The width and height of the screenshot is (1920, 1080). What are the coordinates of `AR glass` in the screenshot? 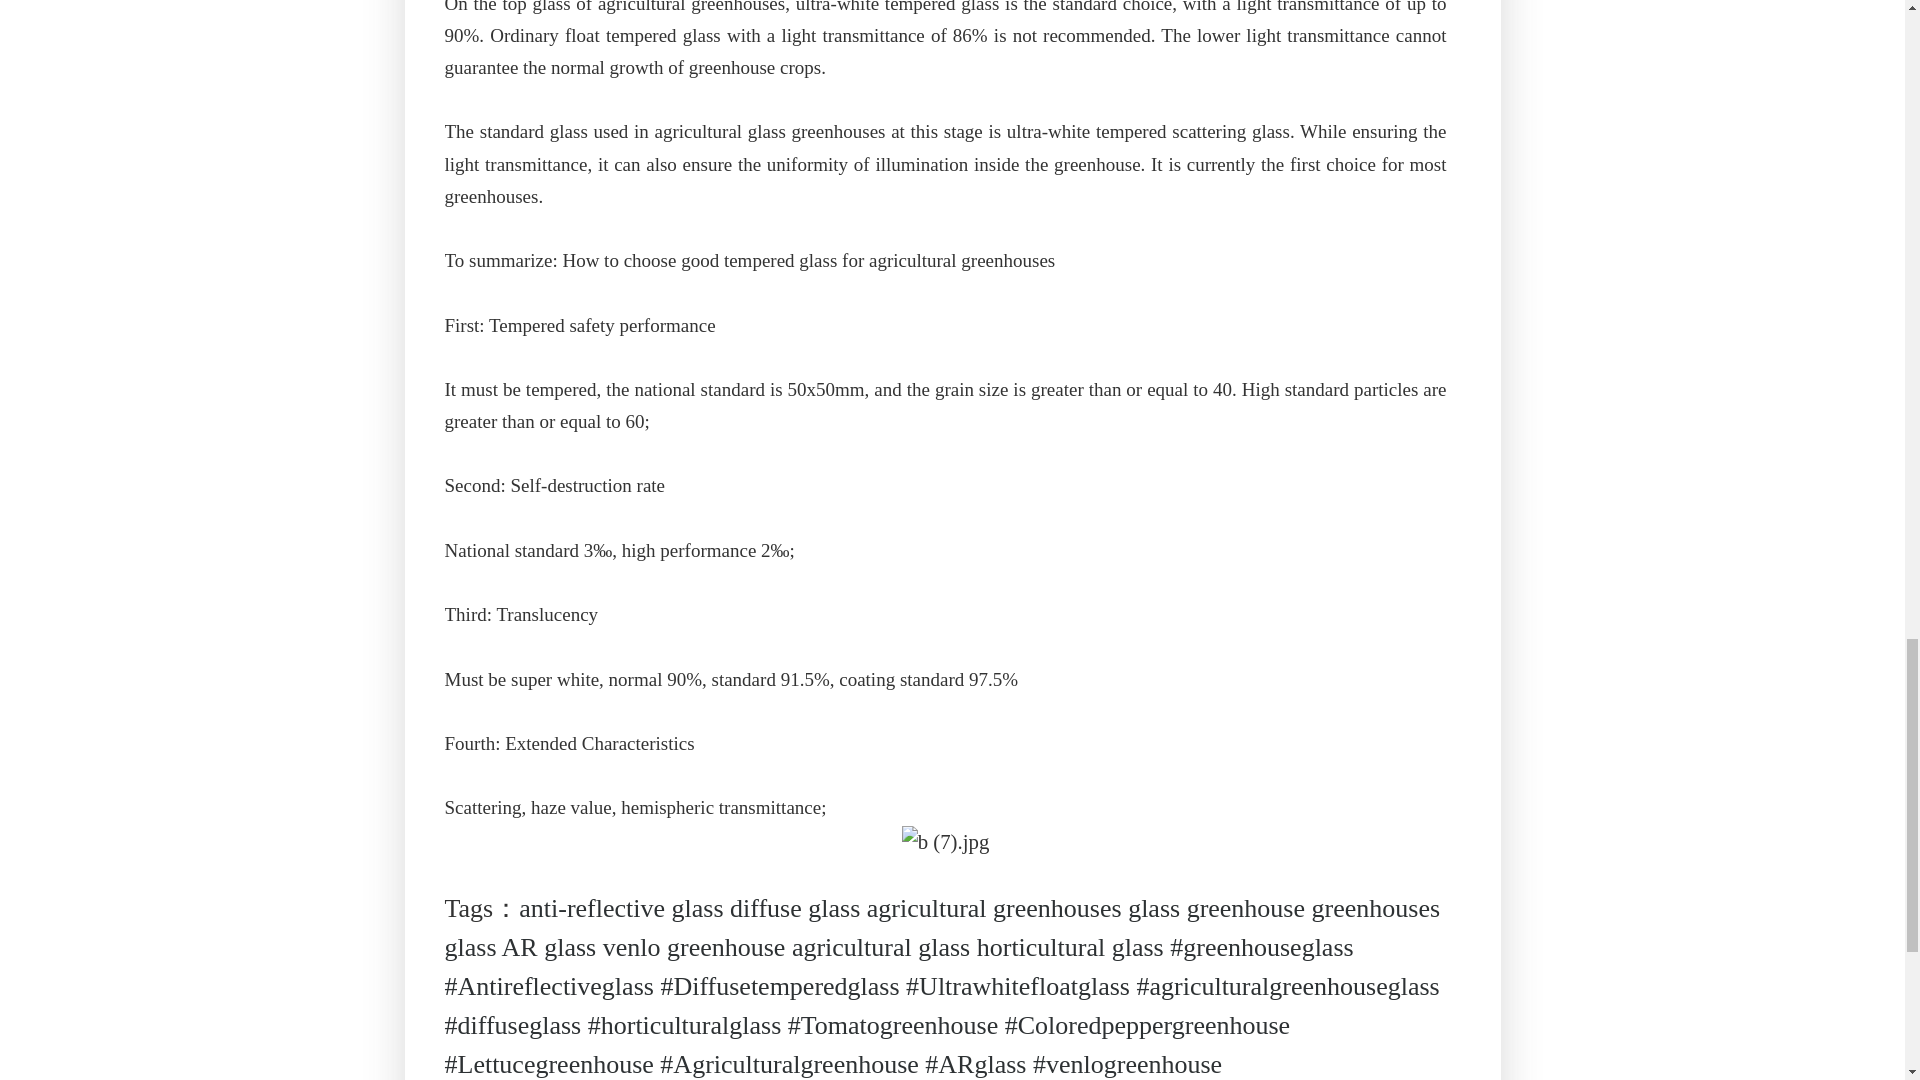 It's located at (549, 946).